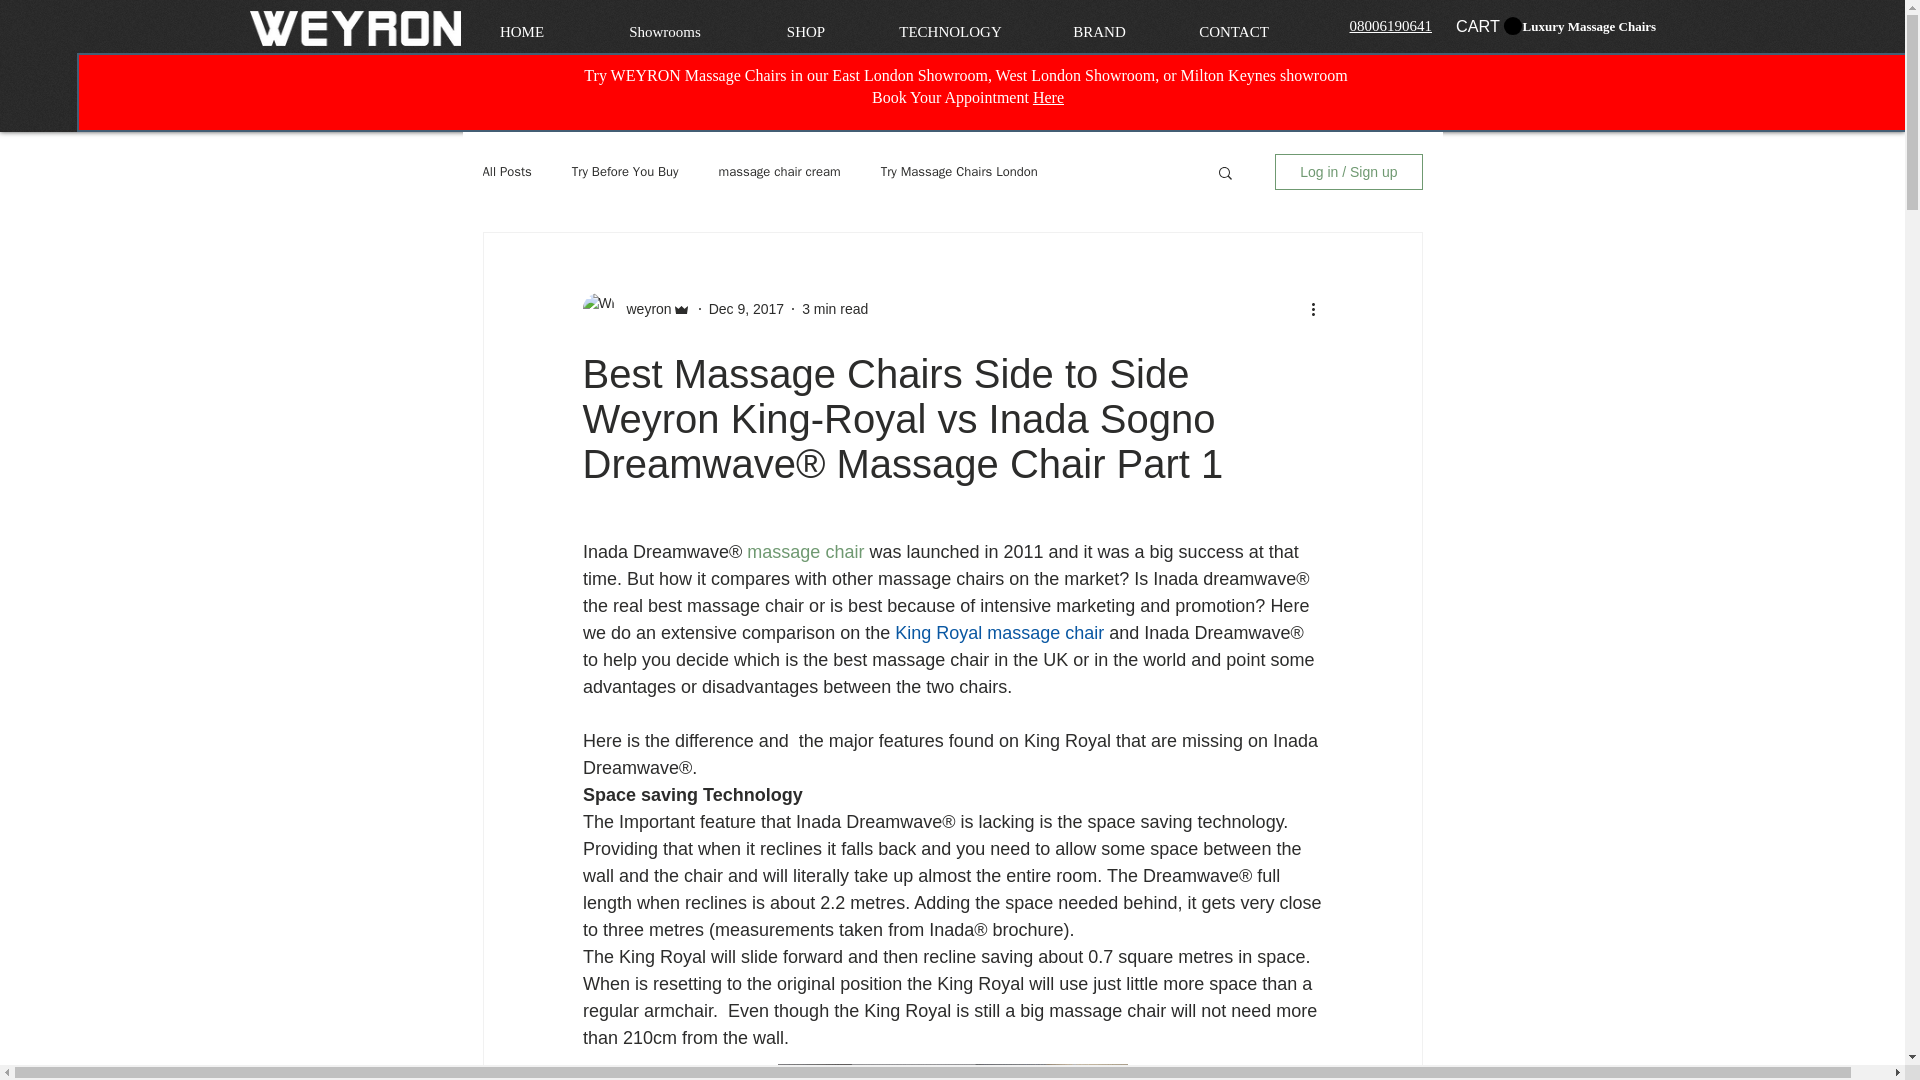 Image resolution: width=1920 pixels, height=1080 pixels. What do you see at coordinates (506, 172) in the screenshot?
I see `All Posts` at bounding box center [506, 172].